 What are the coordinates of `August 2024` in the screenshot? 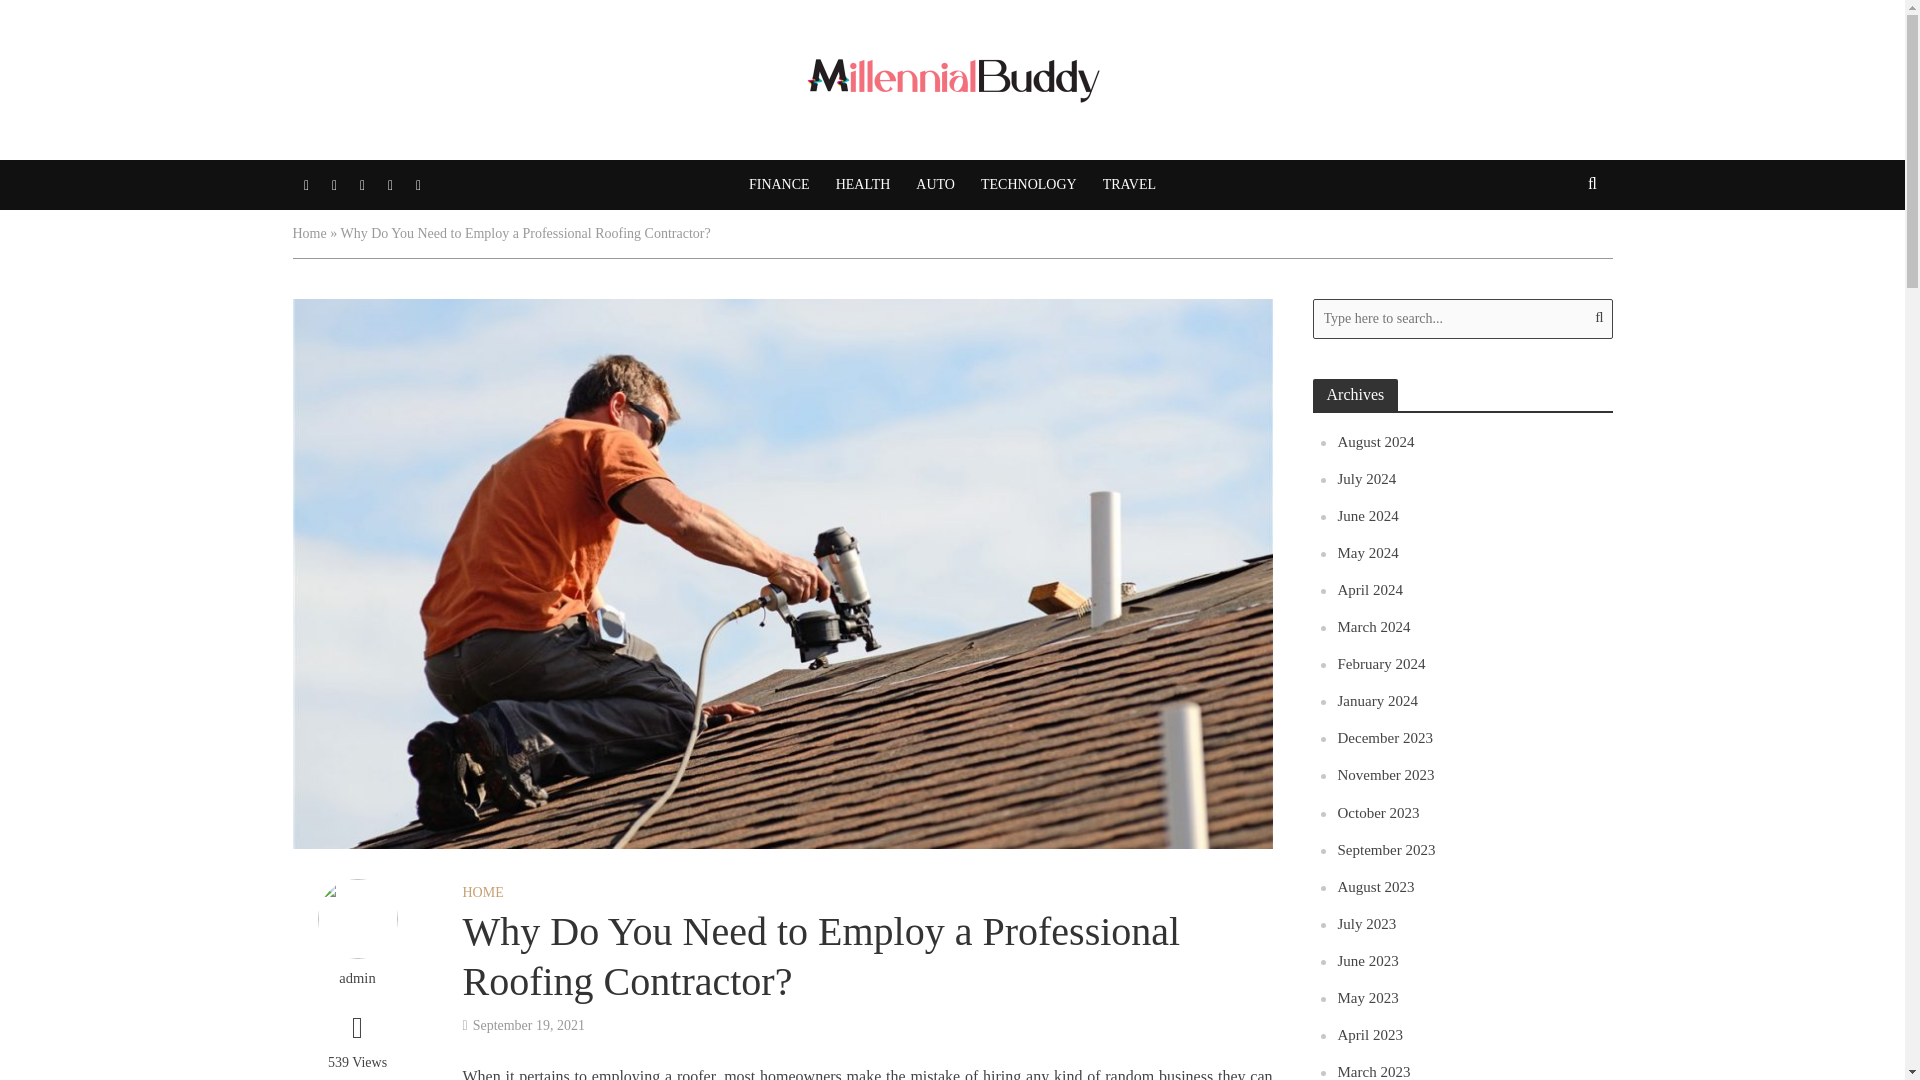 It's located at (1376, 442).